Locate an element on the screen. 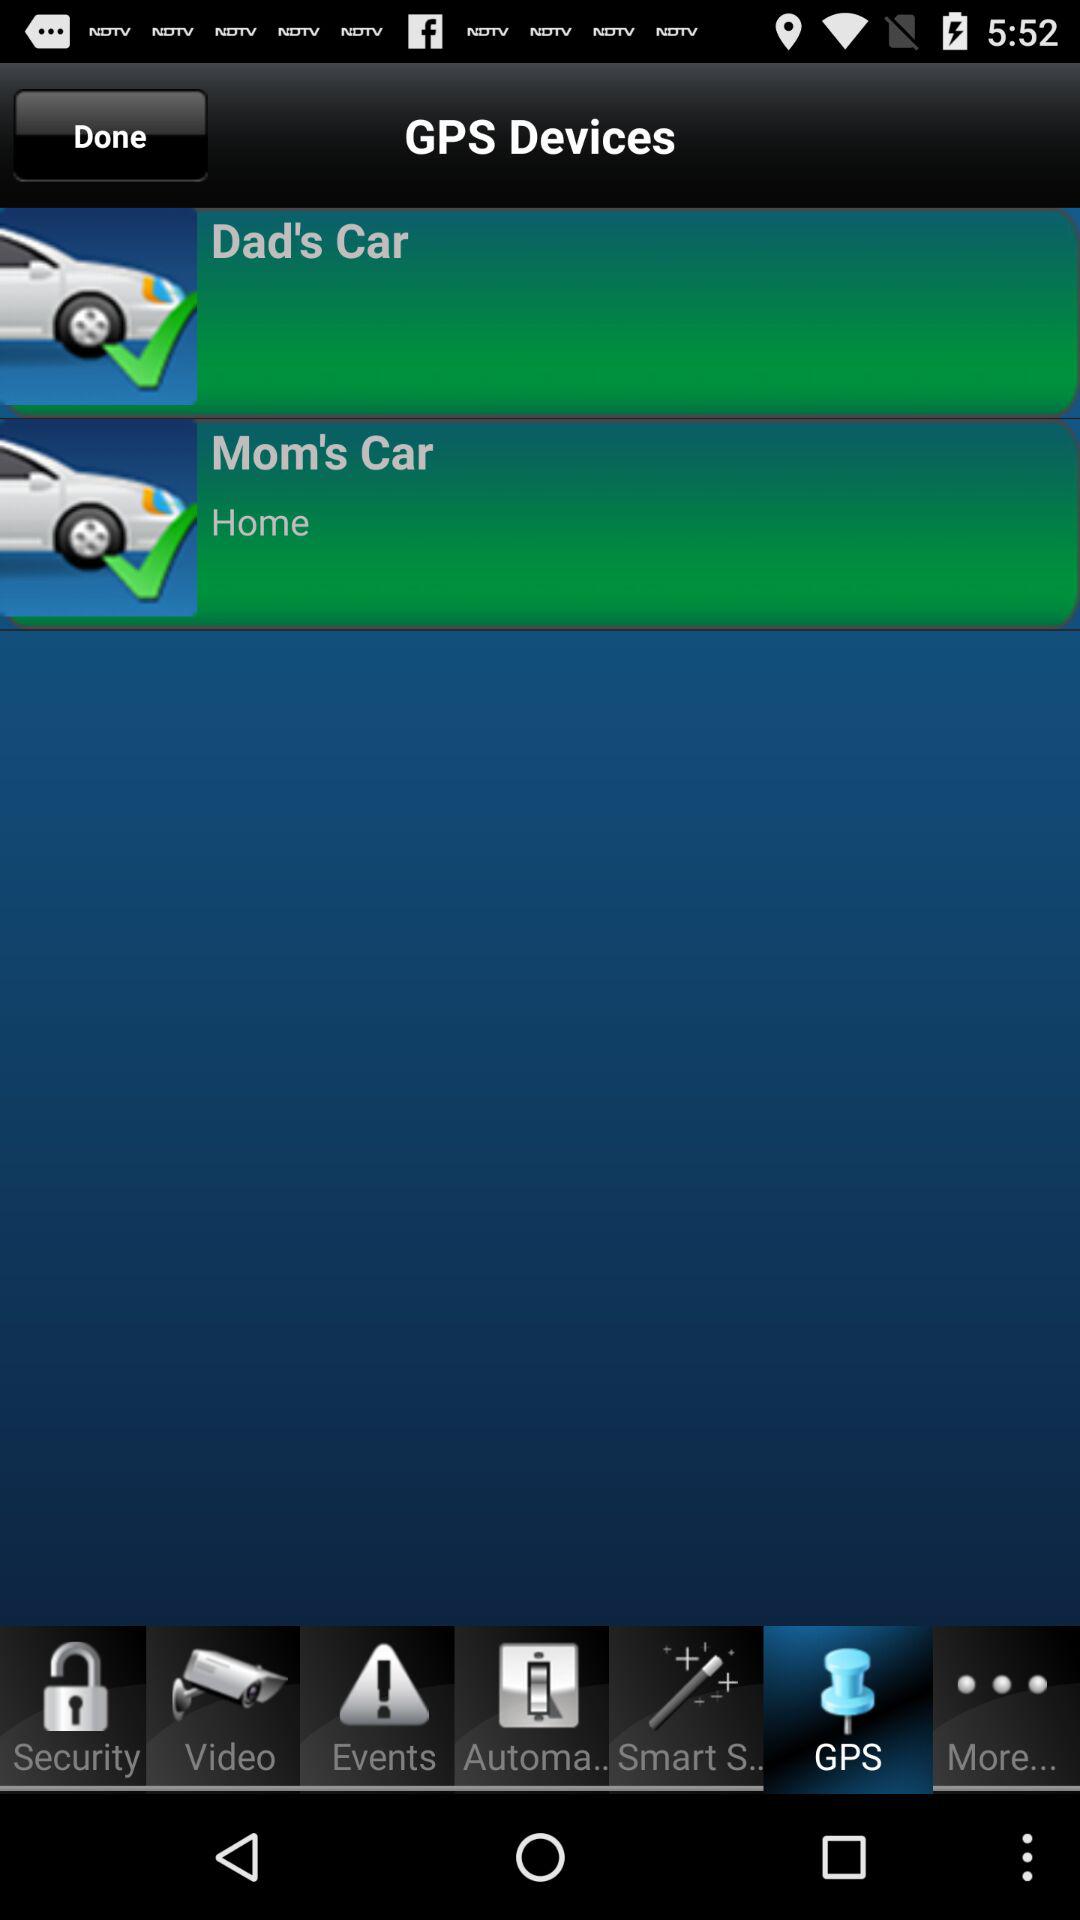 This screenshot has width=1080, height=1920. click done is located at coordinates (110, 135).